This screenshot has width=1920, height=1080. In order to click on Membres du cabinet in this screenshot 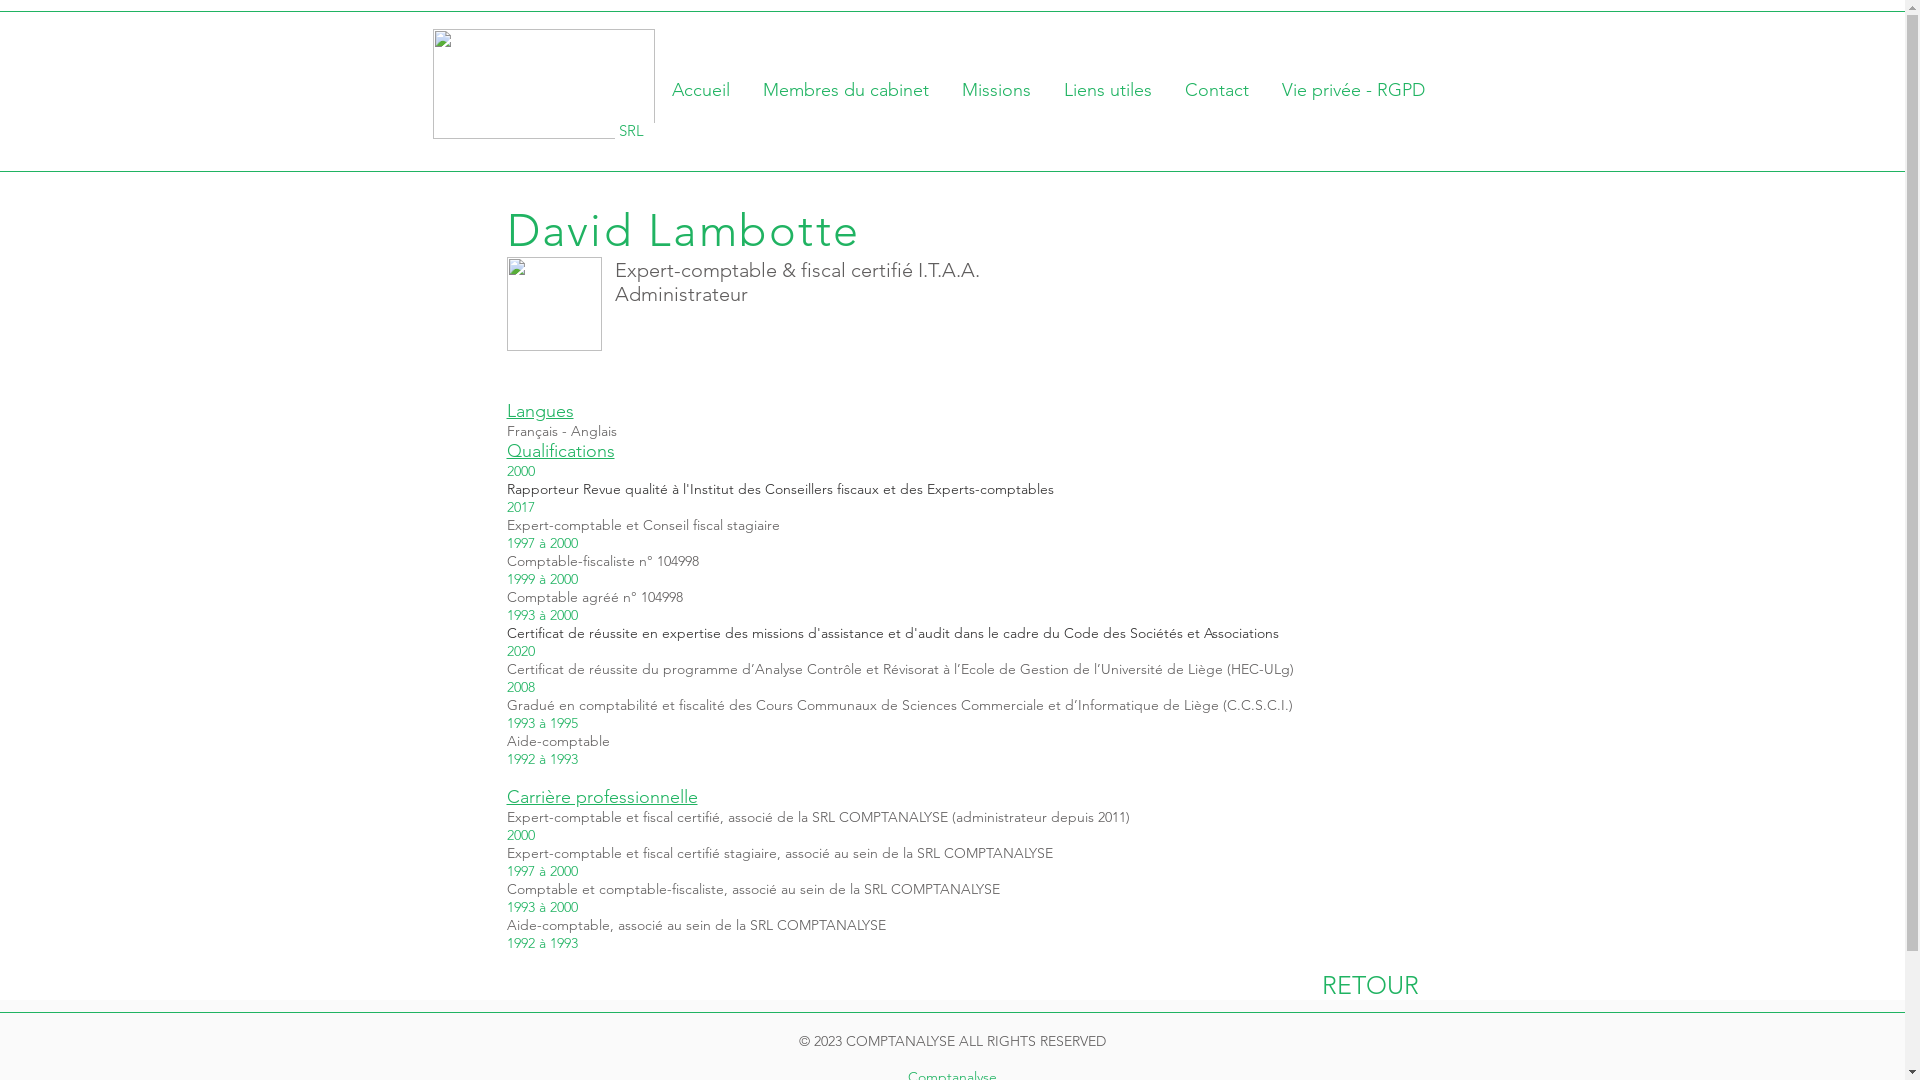, I will do `click(846, 90)`.